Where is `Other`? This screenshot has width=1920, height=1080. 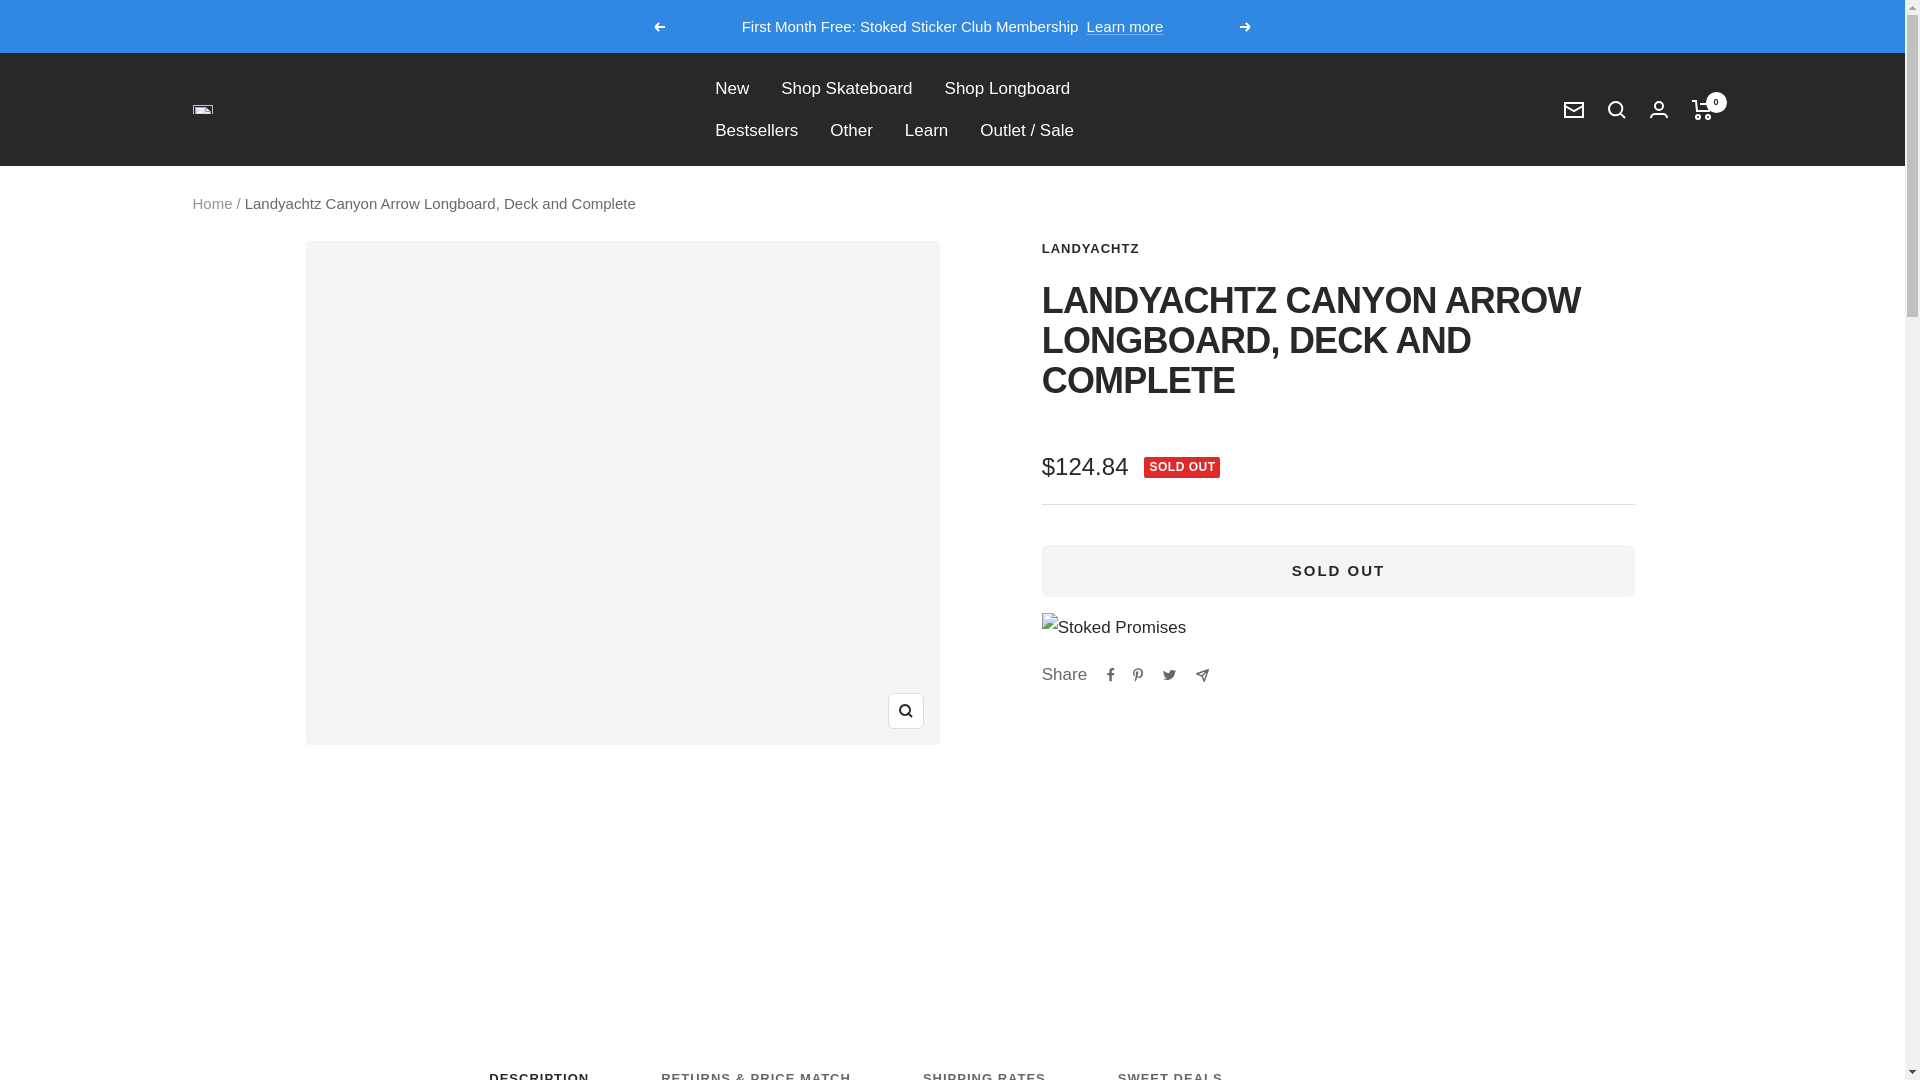 Other is located at coordinates (851, 130).